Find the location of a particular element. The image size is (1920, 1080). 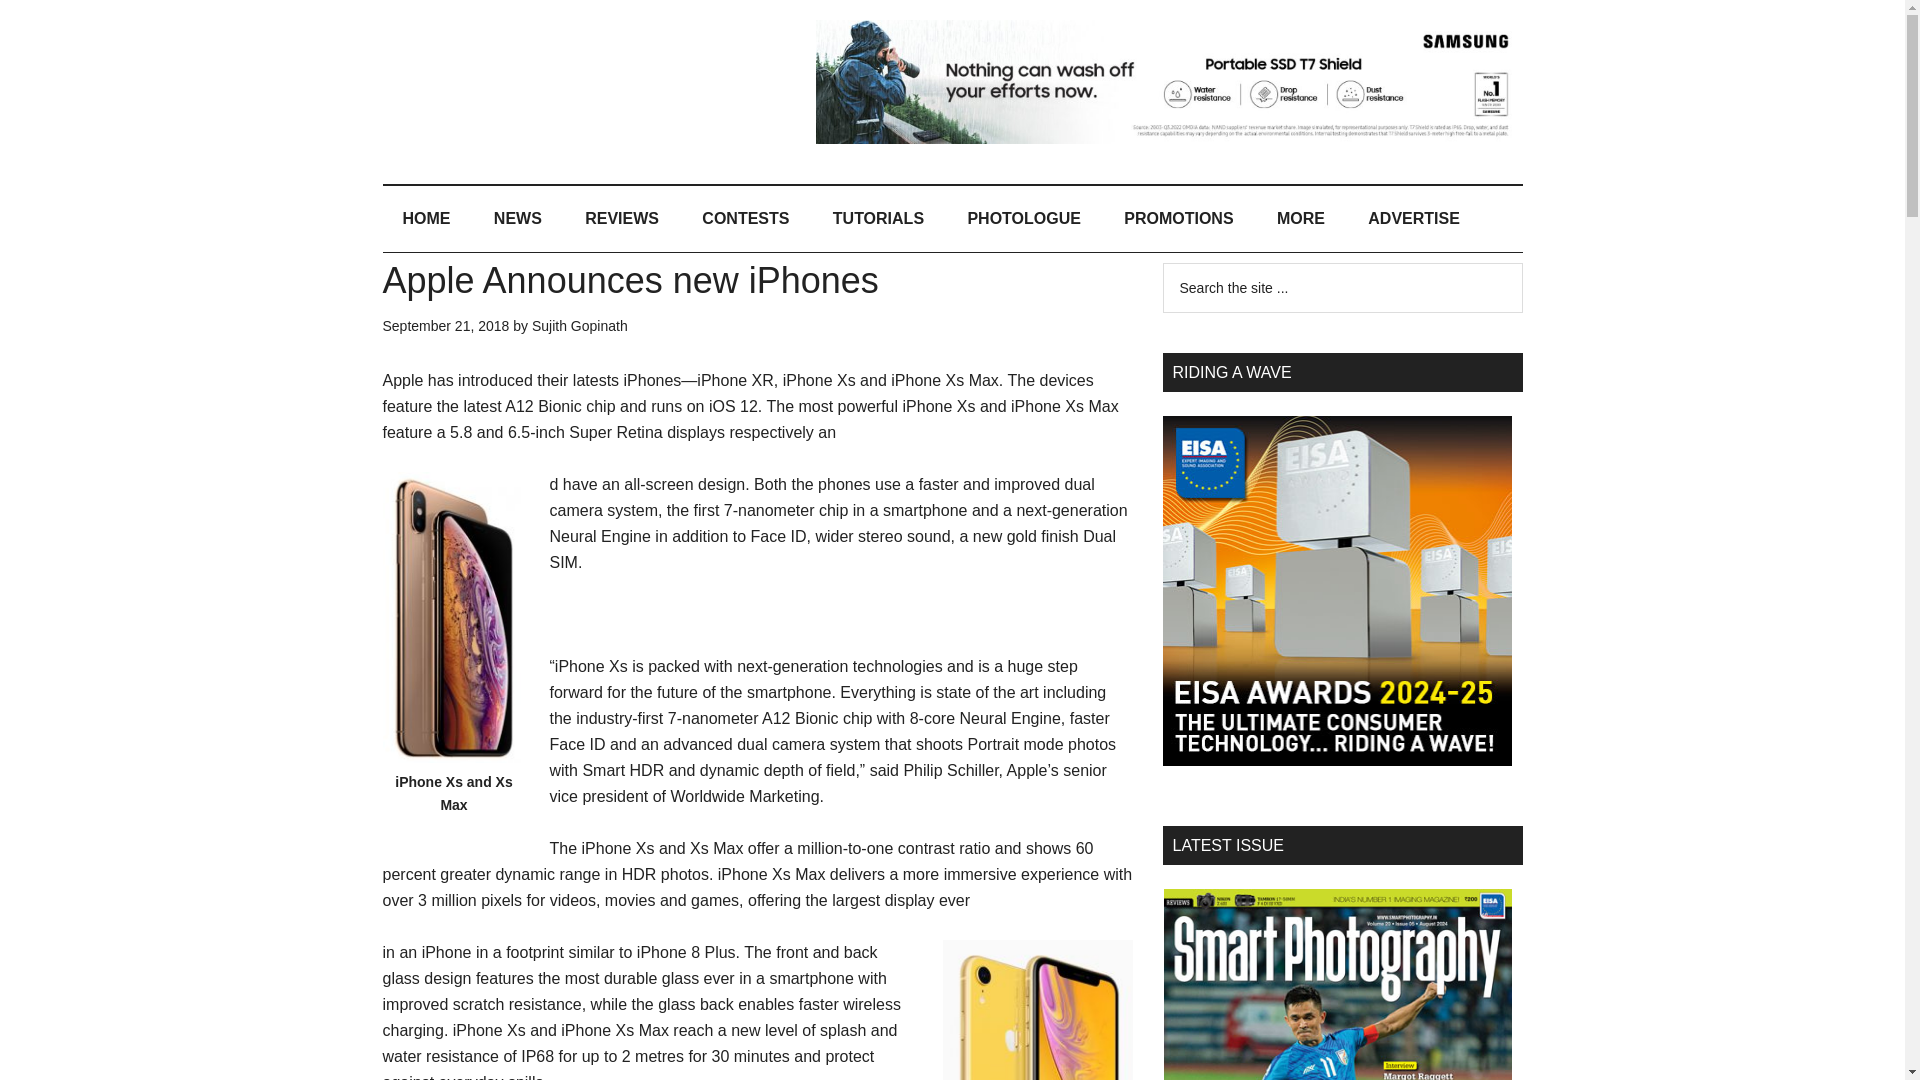

HOME is located at coordinates (426, 218).